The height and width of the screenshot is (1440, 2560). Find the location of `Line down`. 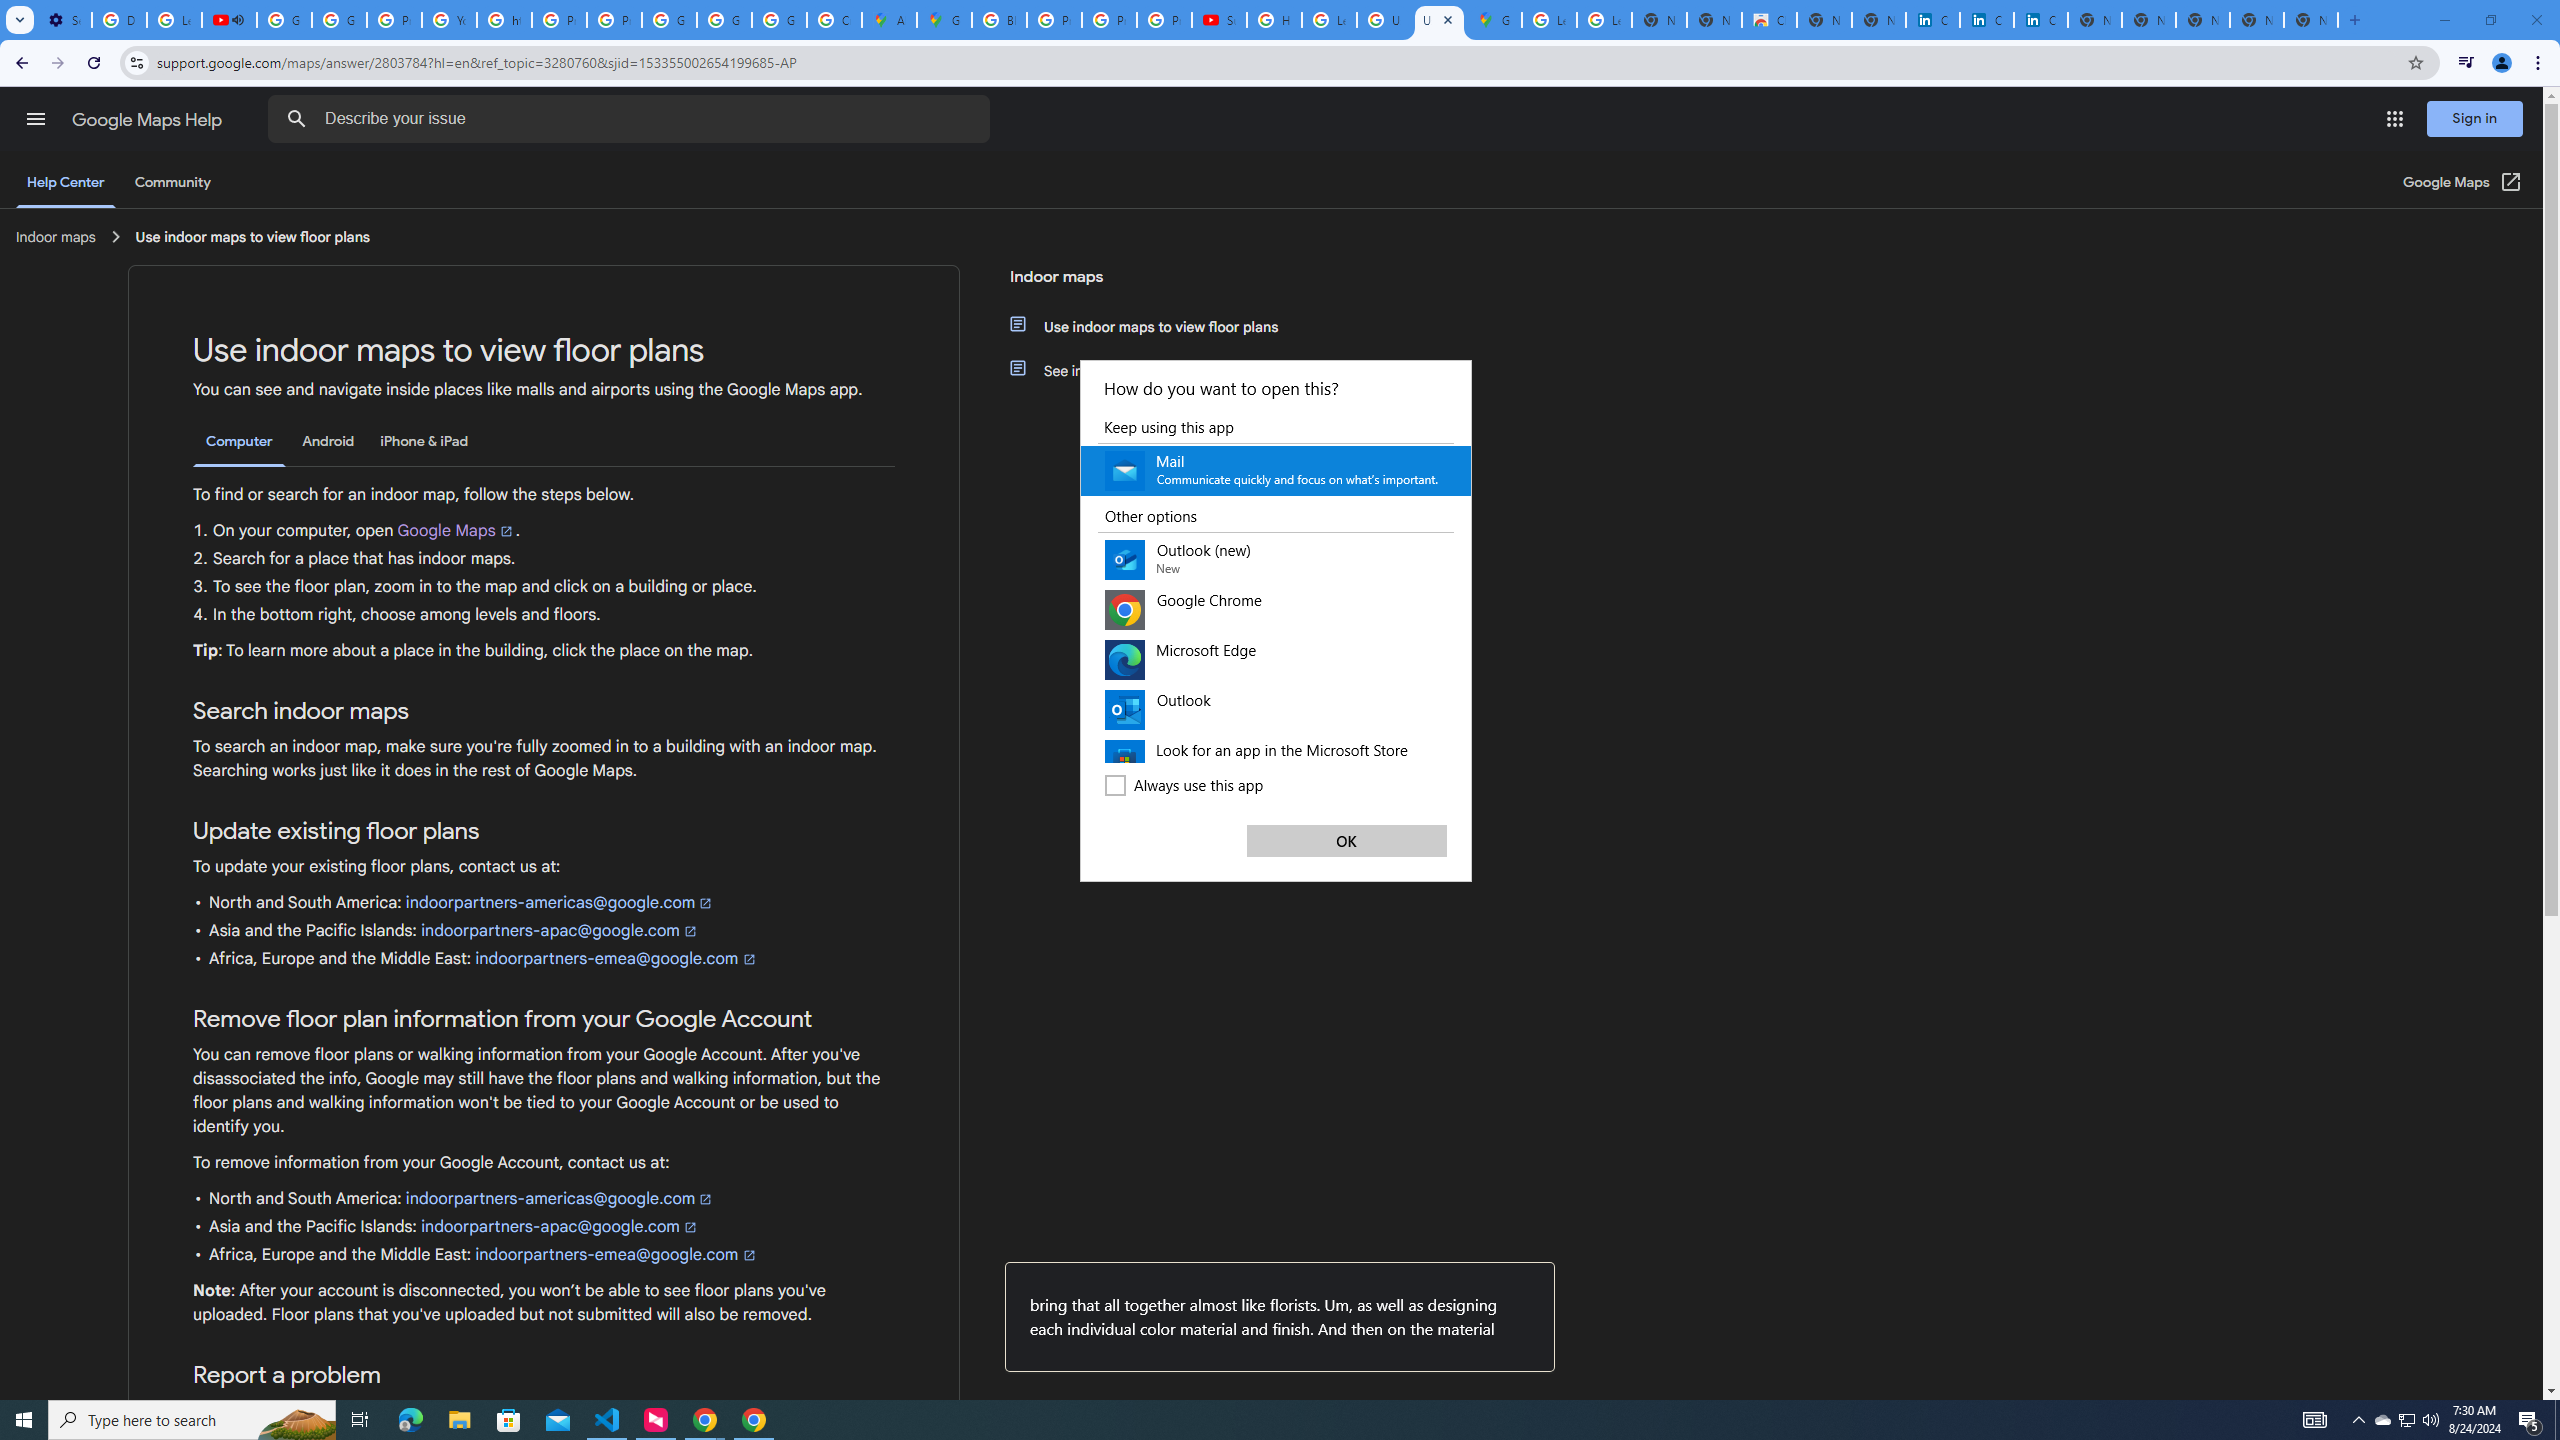

Line down is located at coordinates (1463, 746).